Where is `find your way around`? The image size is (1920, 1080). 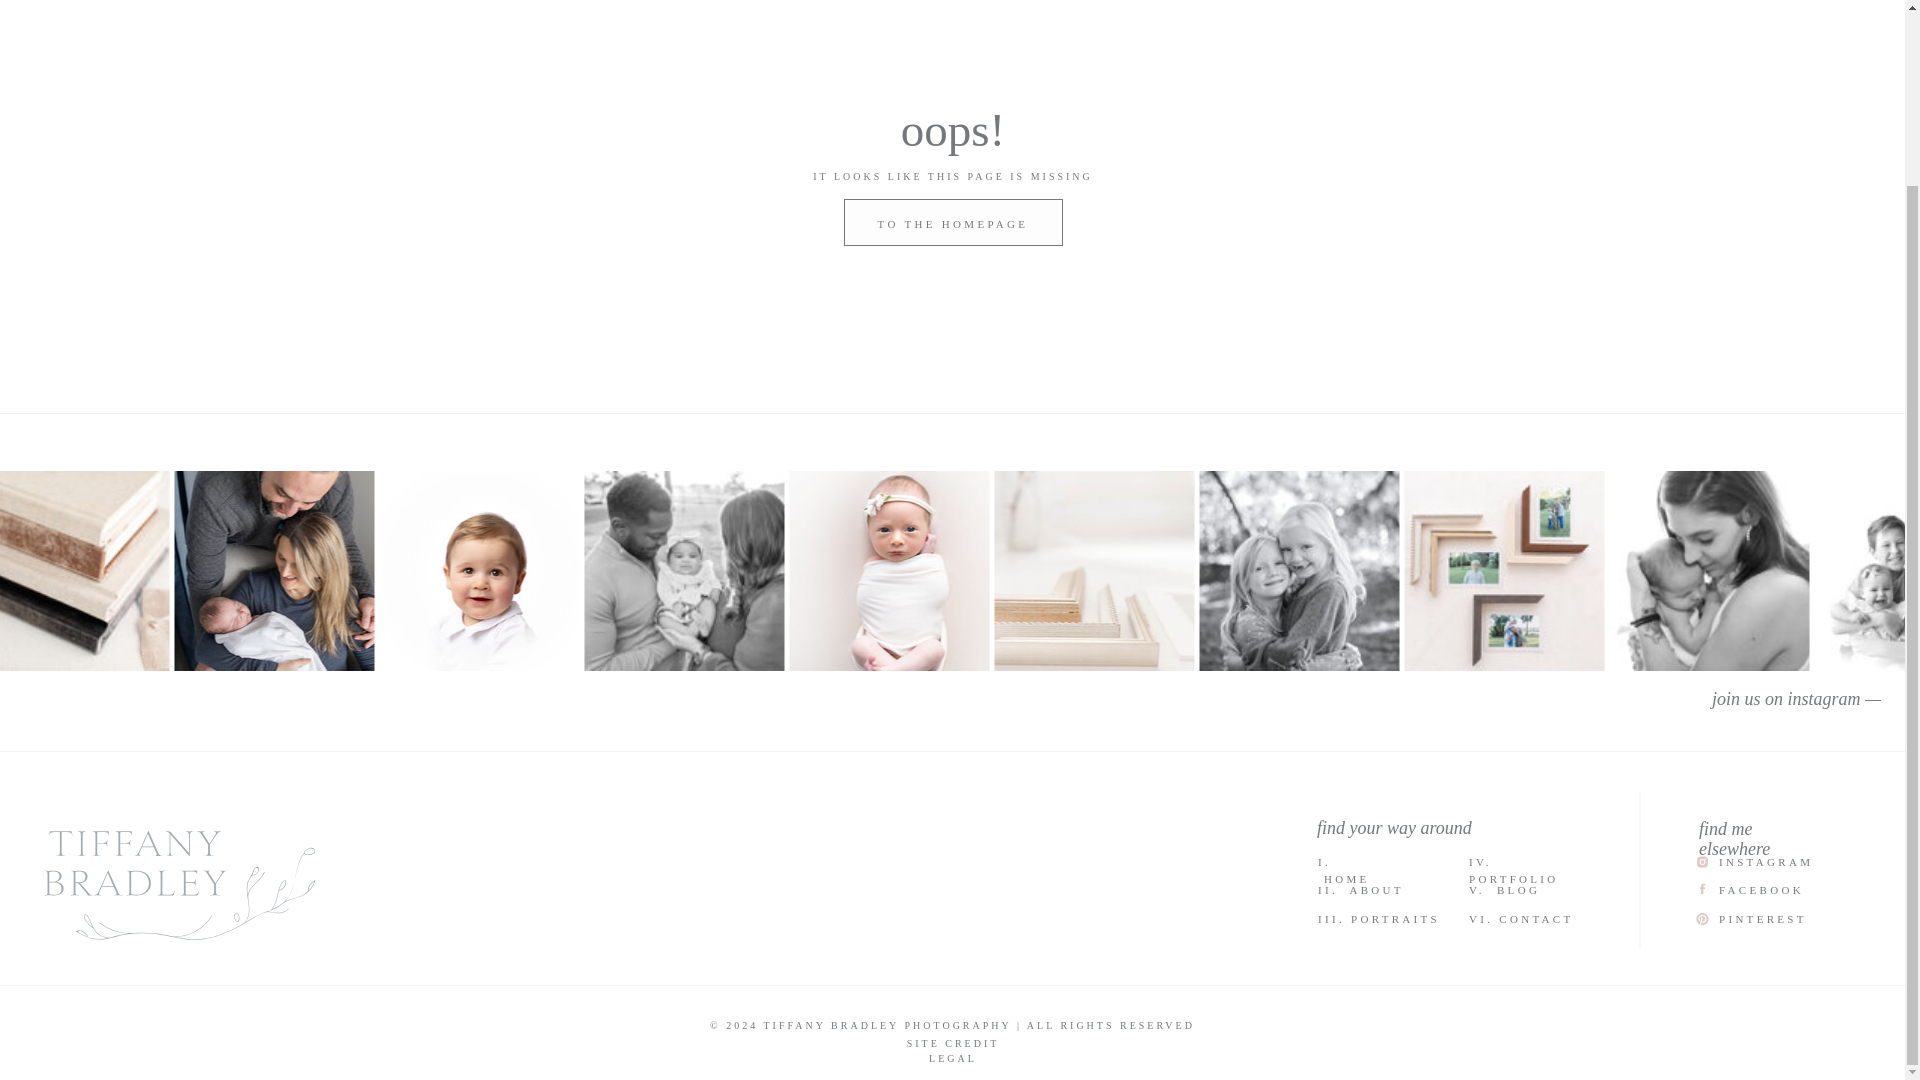 find your way around is located at coordinates (1429, 826).